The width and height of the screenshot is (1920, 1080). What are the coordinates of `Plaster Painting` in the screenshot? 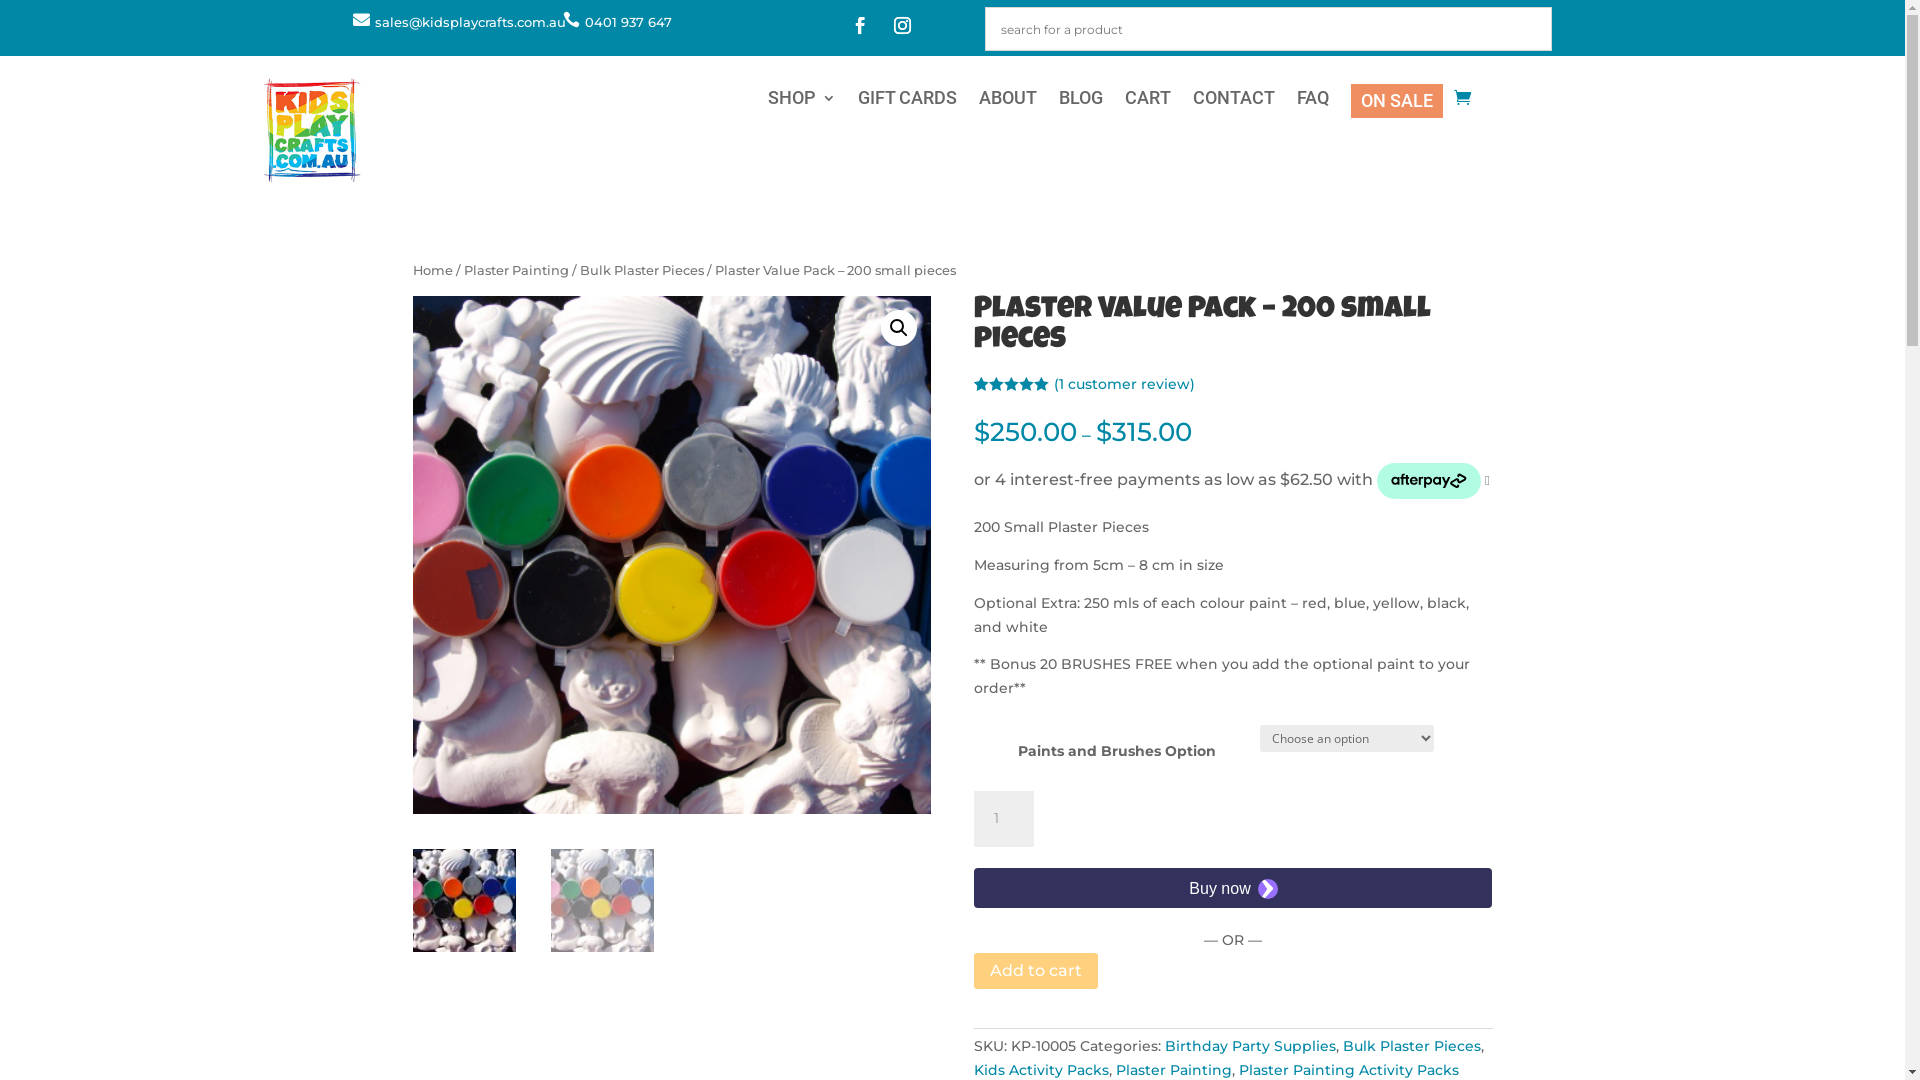 It's located at (516, 270).